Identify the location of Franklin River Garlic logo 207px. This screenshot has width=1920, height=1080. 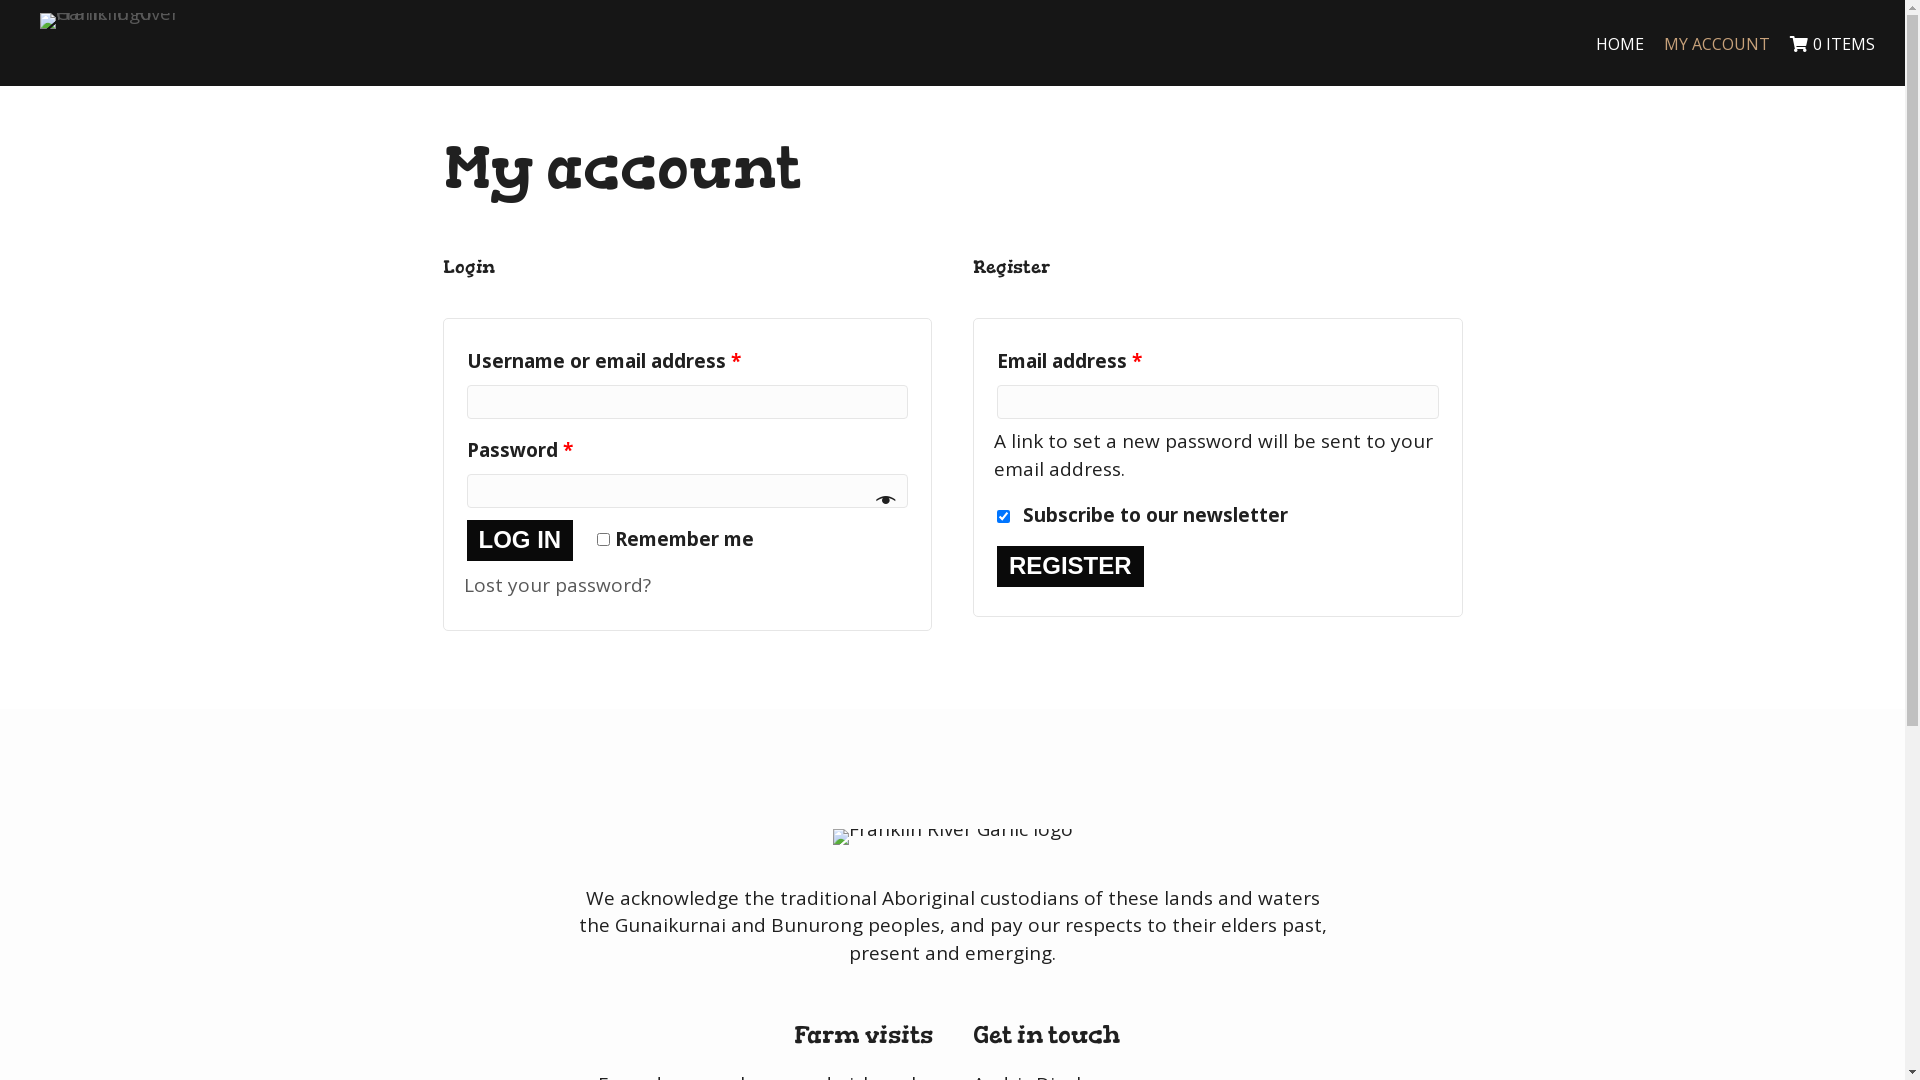
(115, 21).